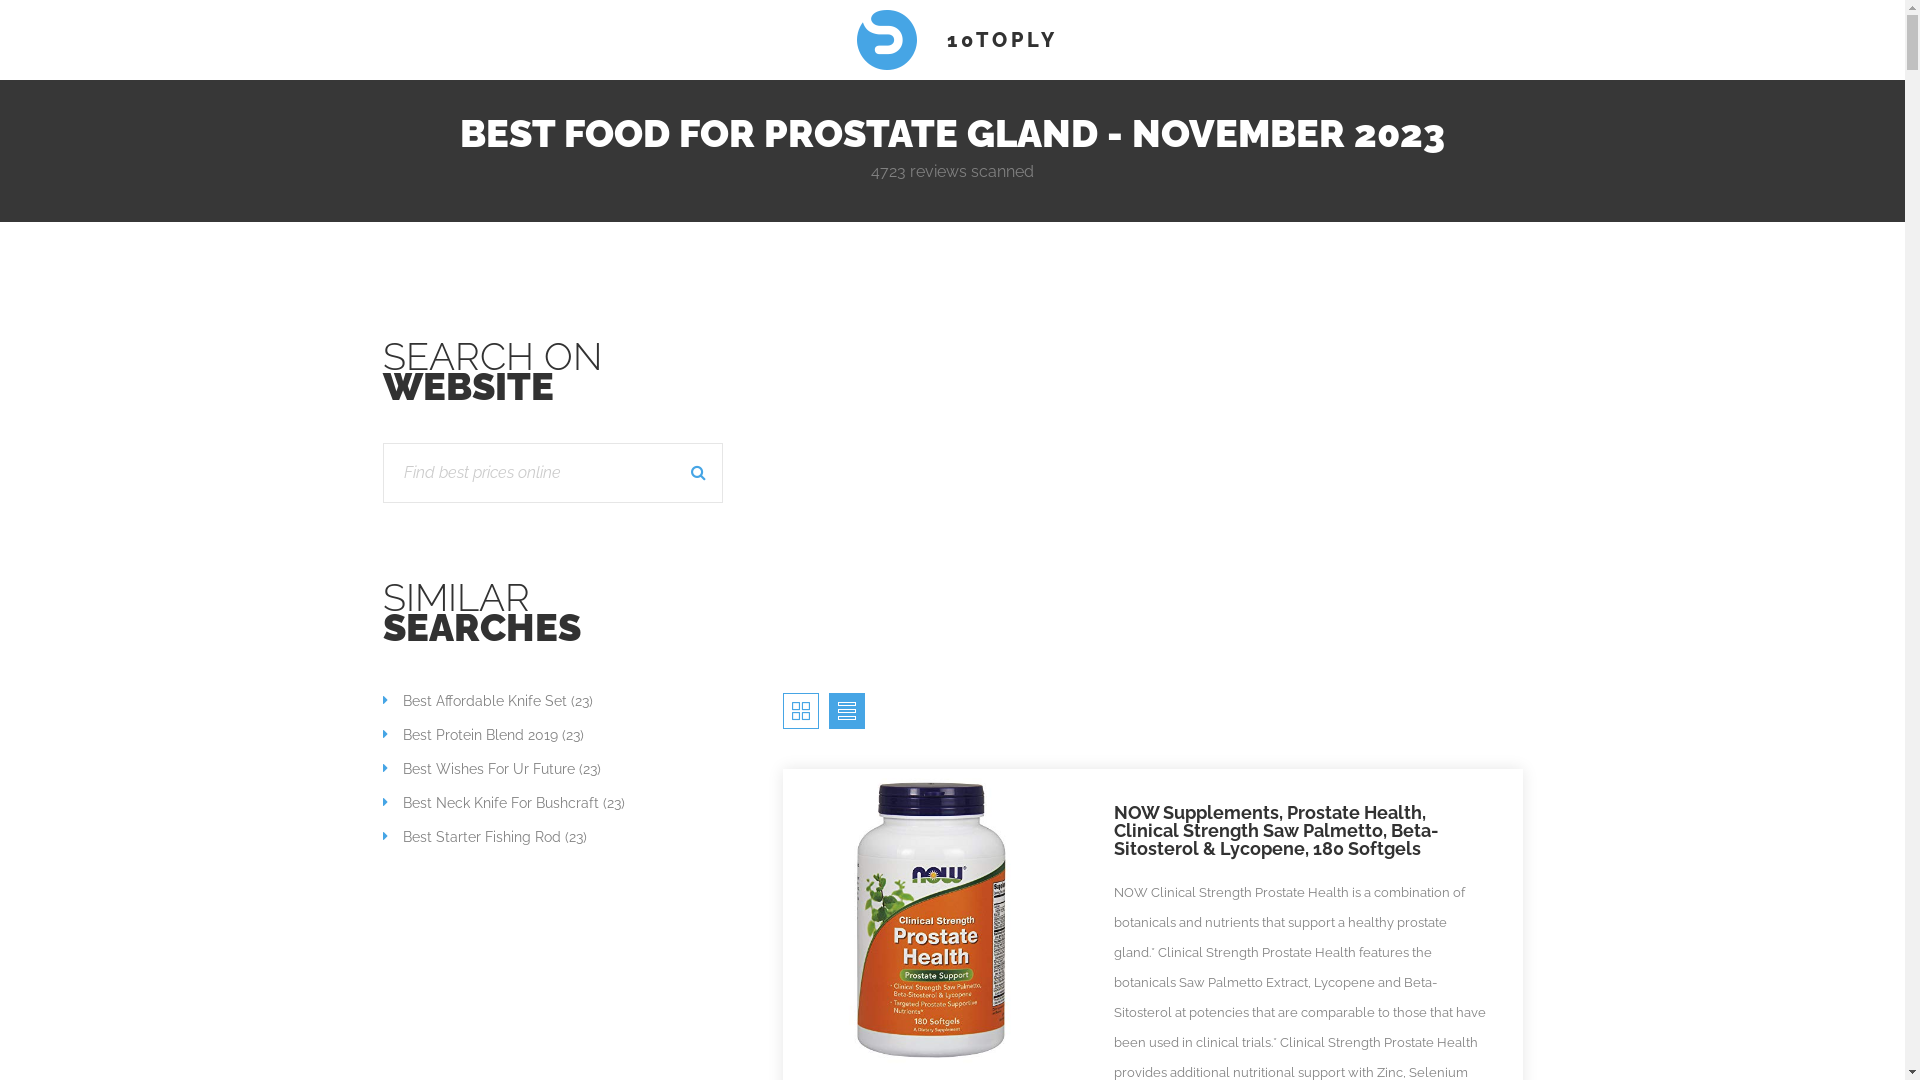 This screenshot has width=1920, height=1080. What do you see at coordinates (700, 473) in the screenshot?
I see `SEARCH` at bounding box center [700, 473].